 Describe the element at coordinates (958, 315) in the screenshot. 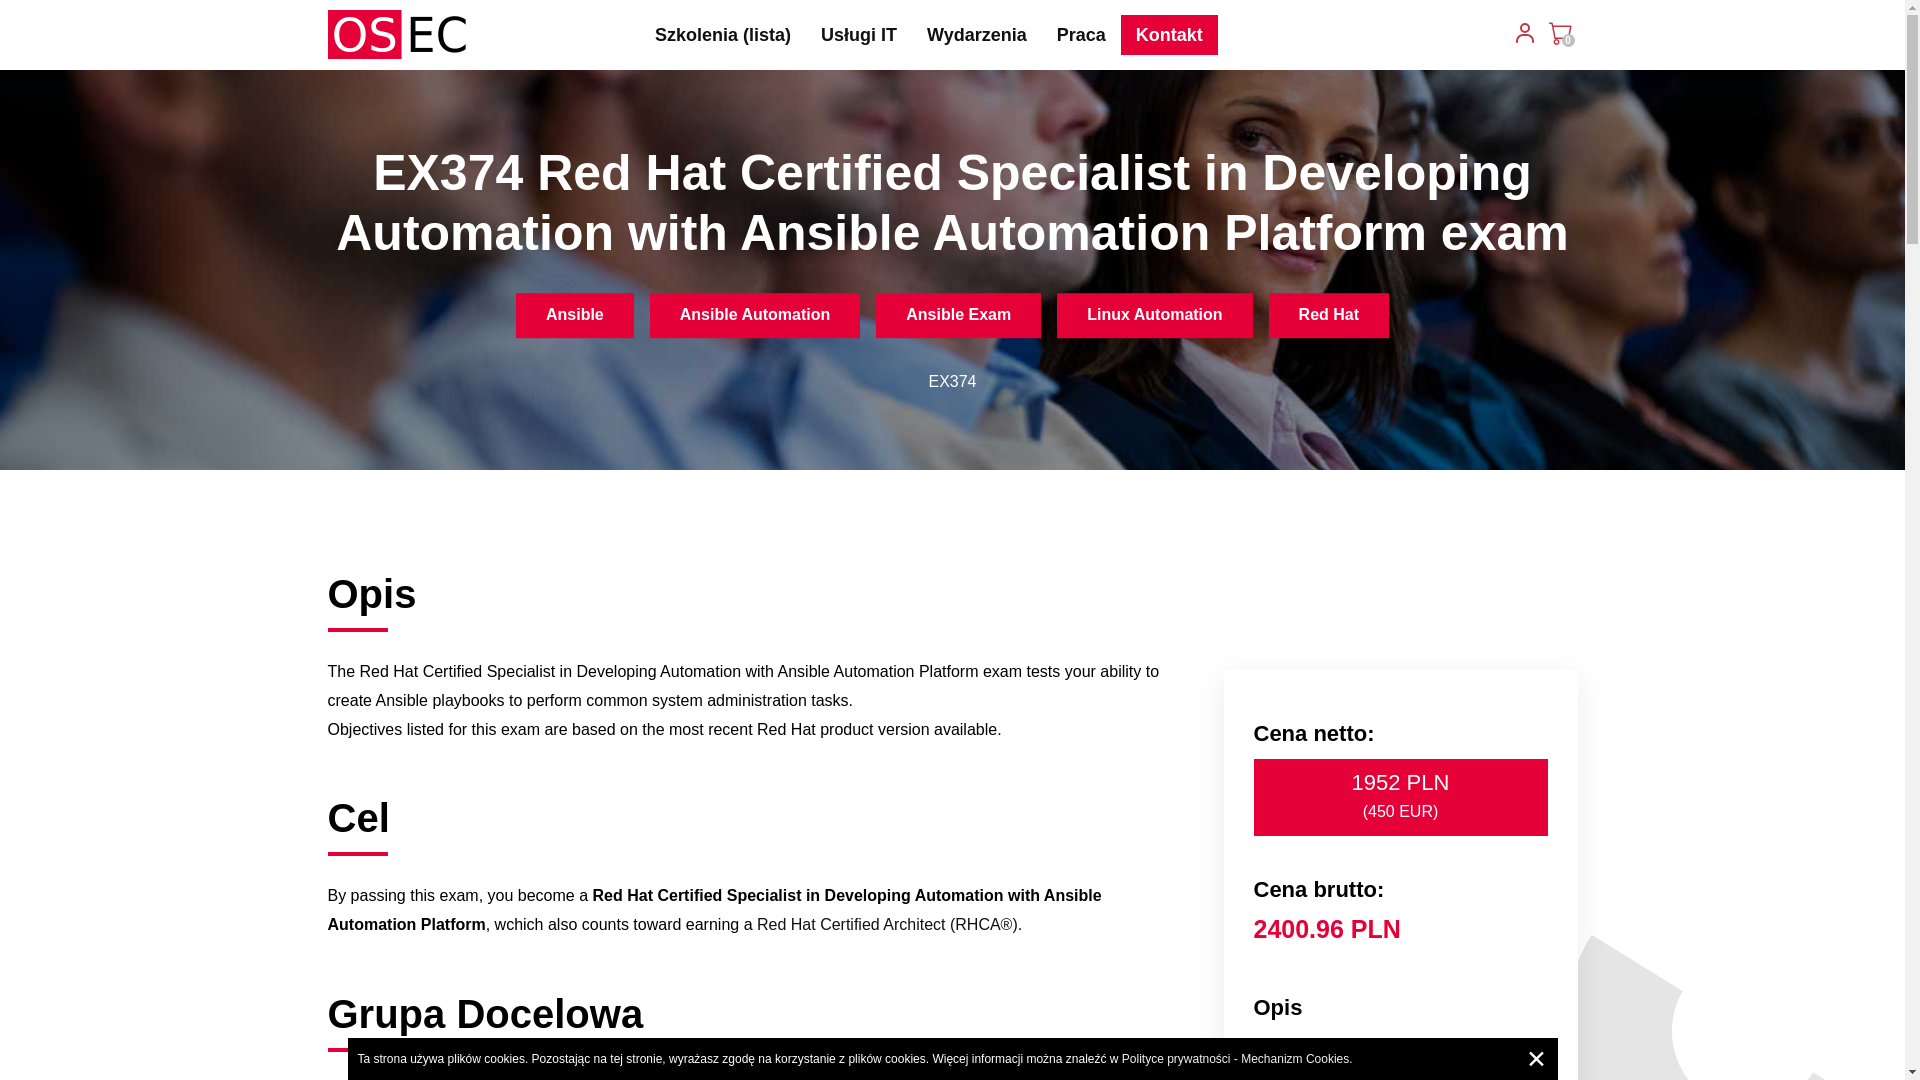

I see `Ansible Exam` at that location.